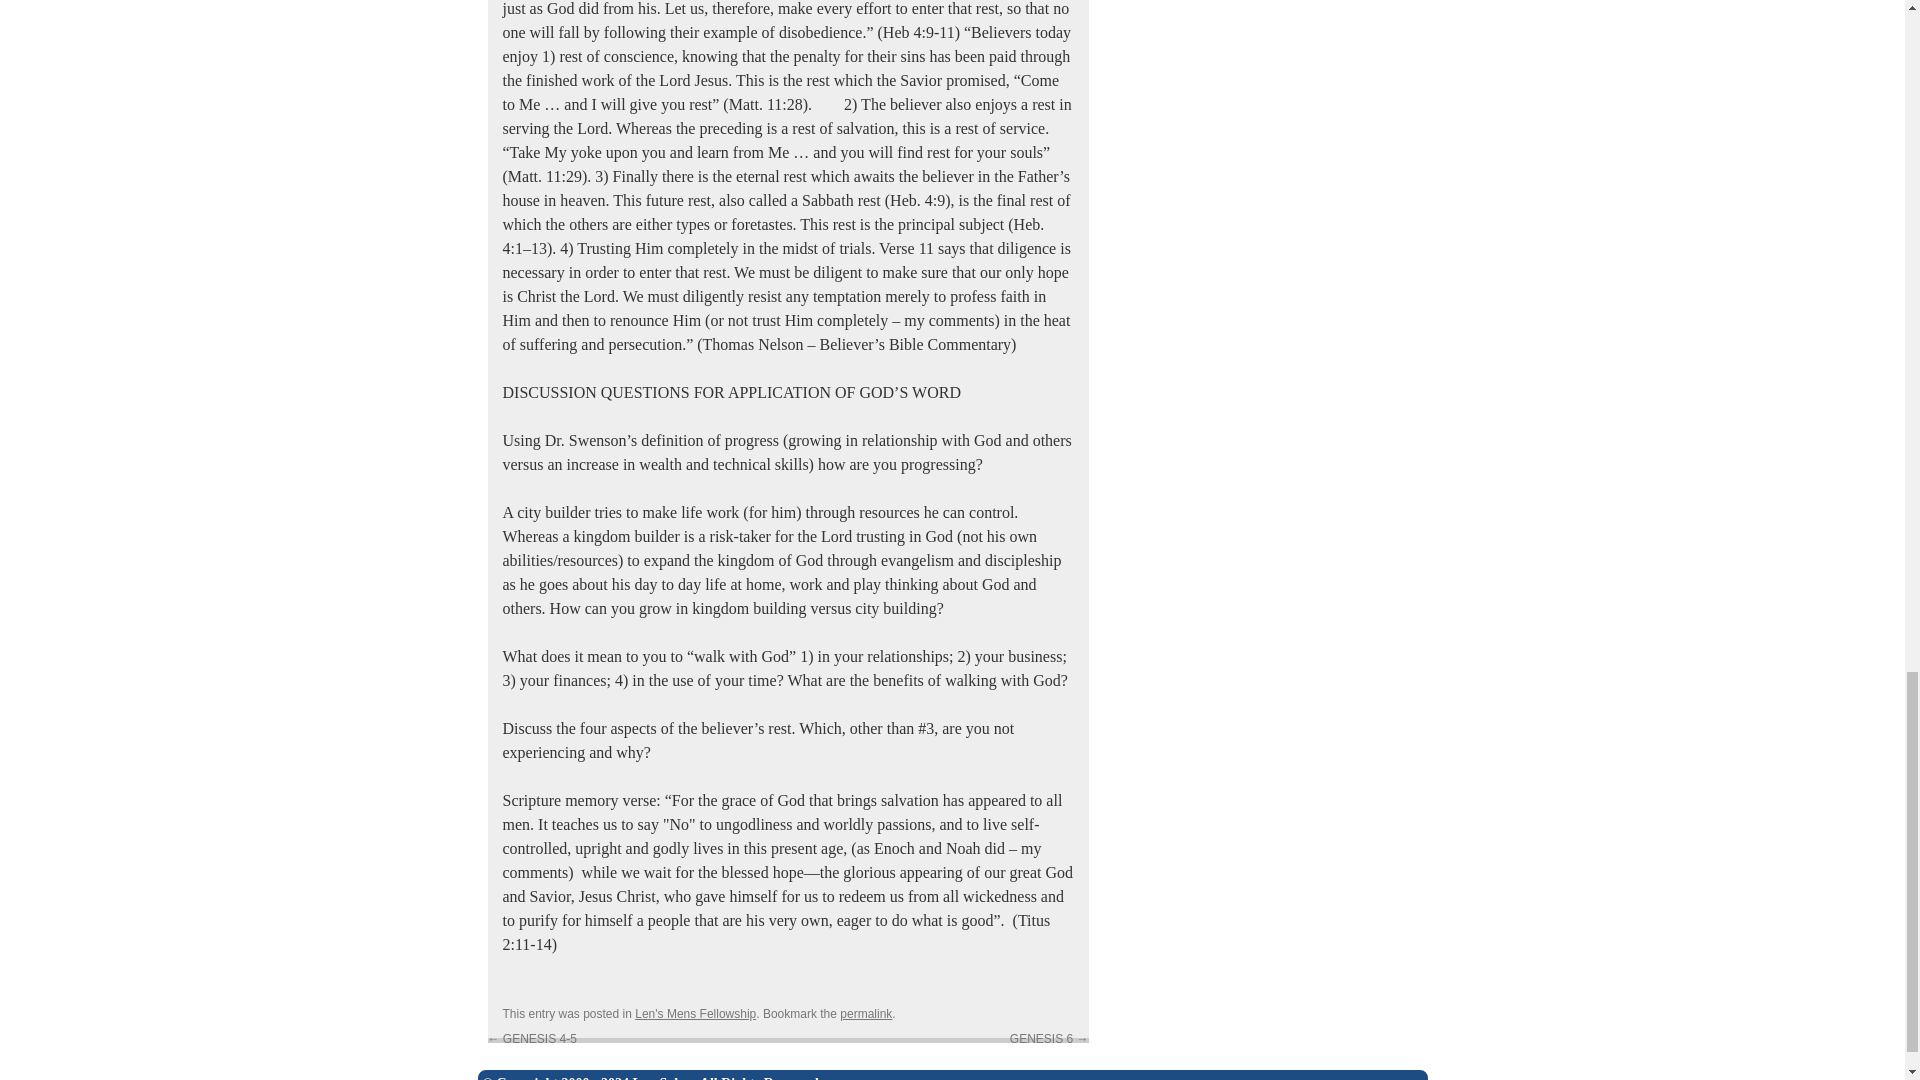  What do you see at coordinates (696, 1013) in the screenshot?
I see `Len's Mens Fellowship` at bounding box center [696, 1013].